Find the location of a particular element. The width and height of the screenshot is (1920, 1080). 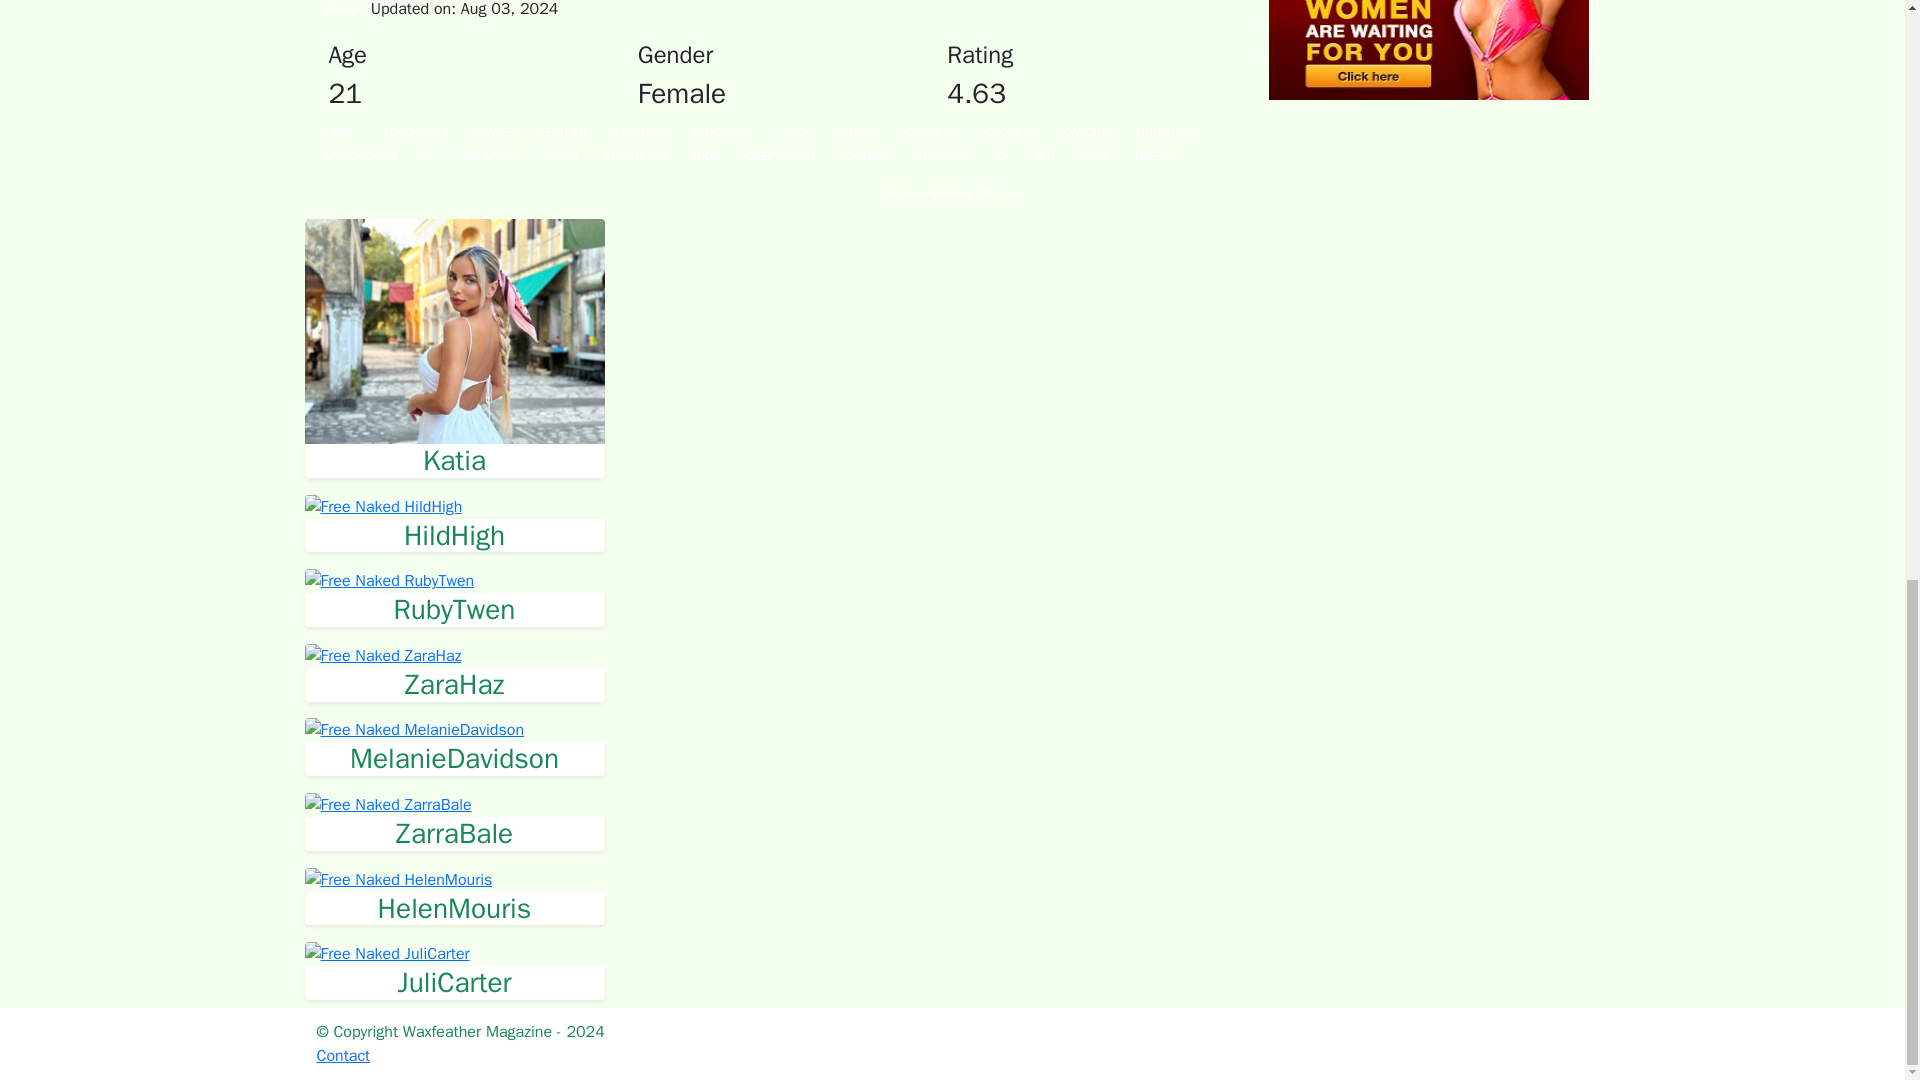

Free Naked Katia is located at coordinates (454, 330).